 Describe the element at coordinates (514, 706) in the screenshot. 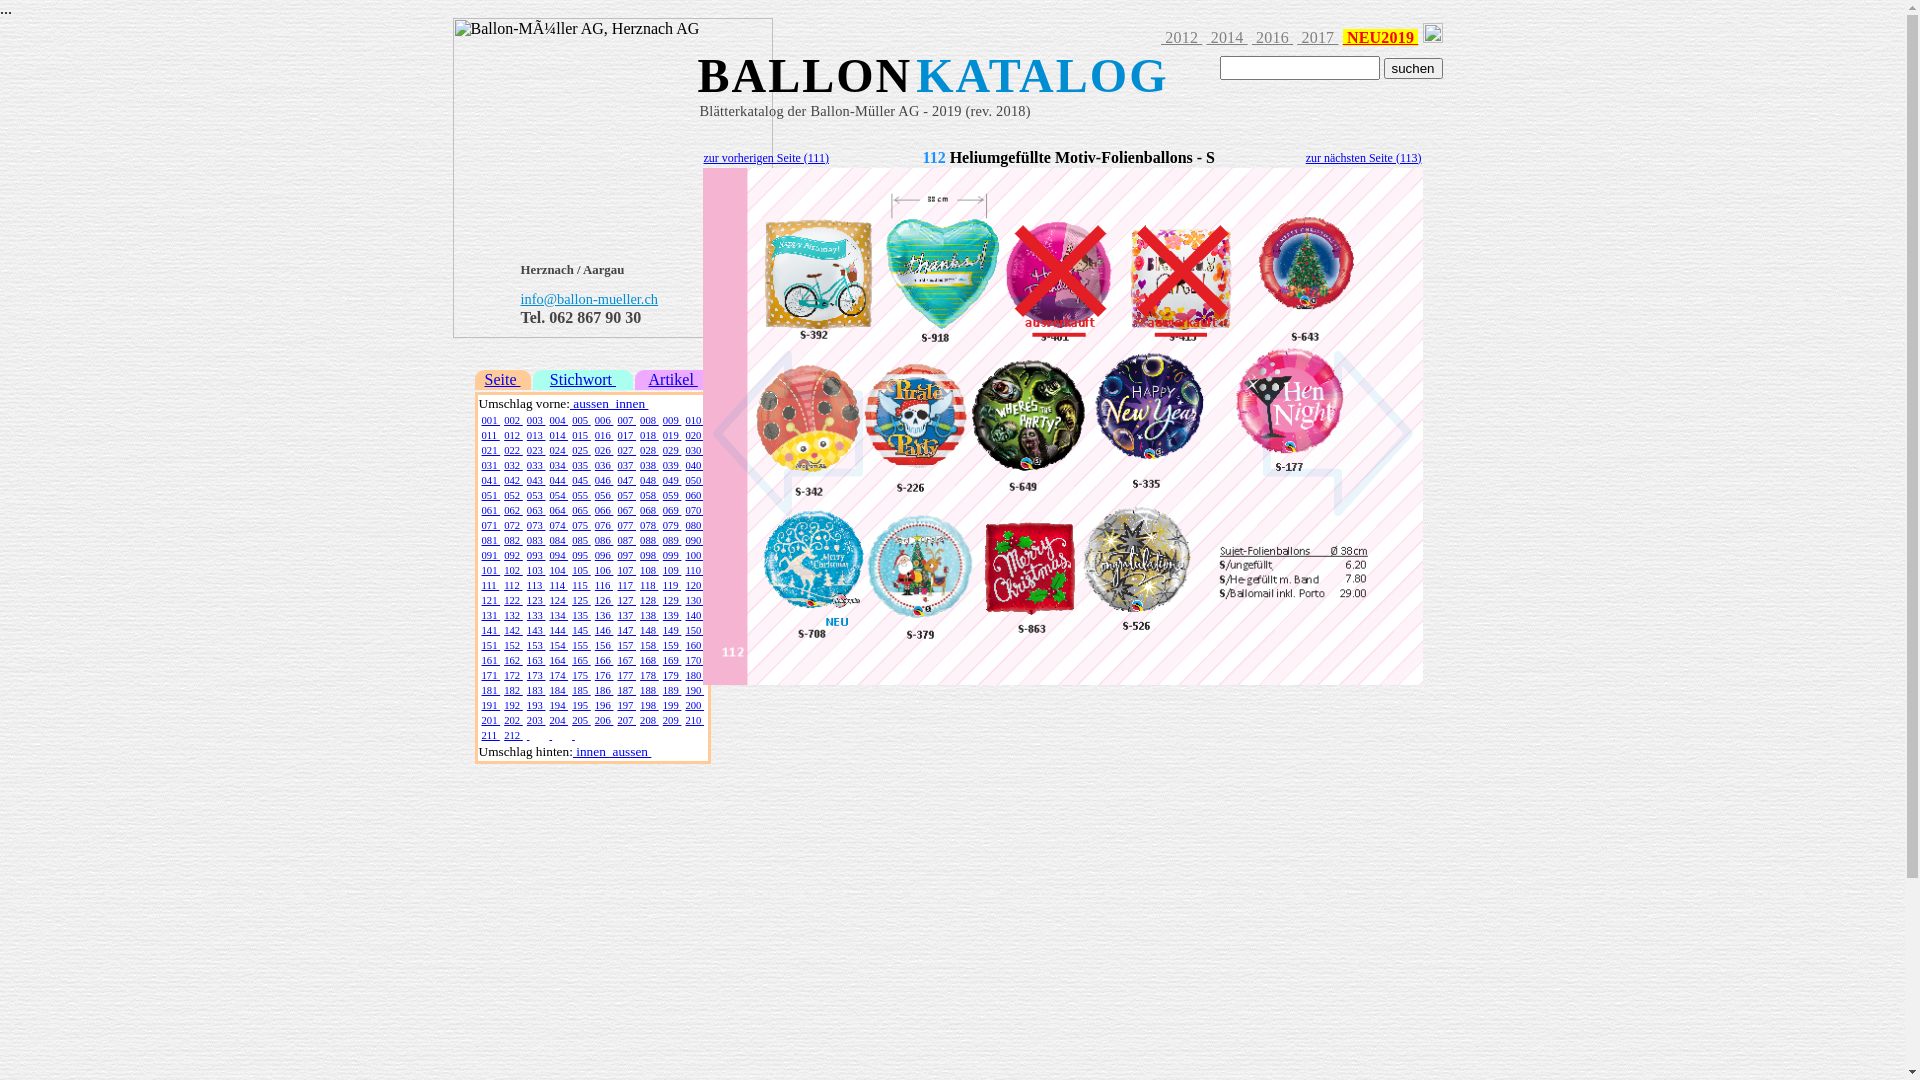

I see `192 ` at that location.